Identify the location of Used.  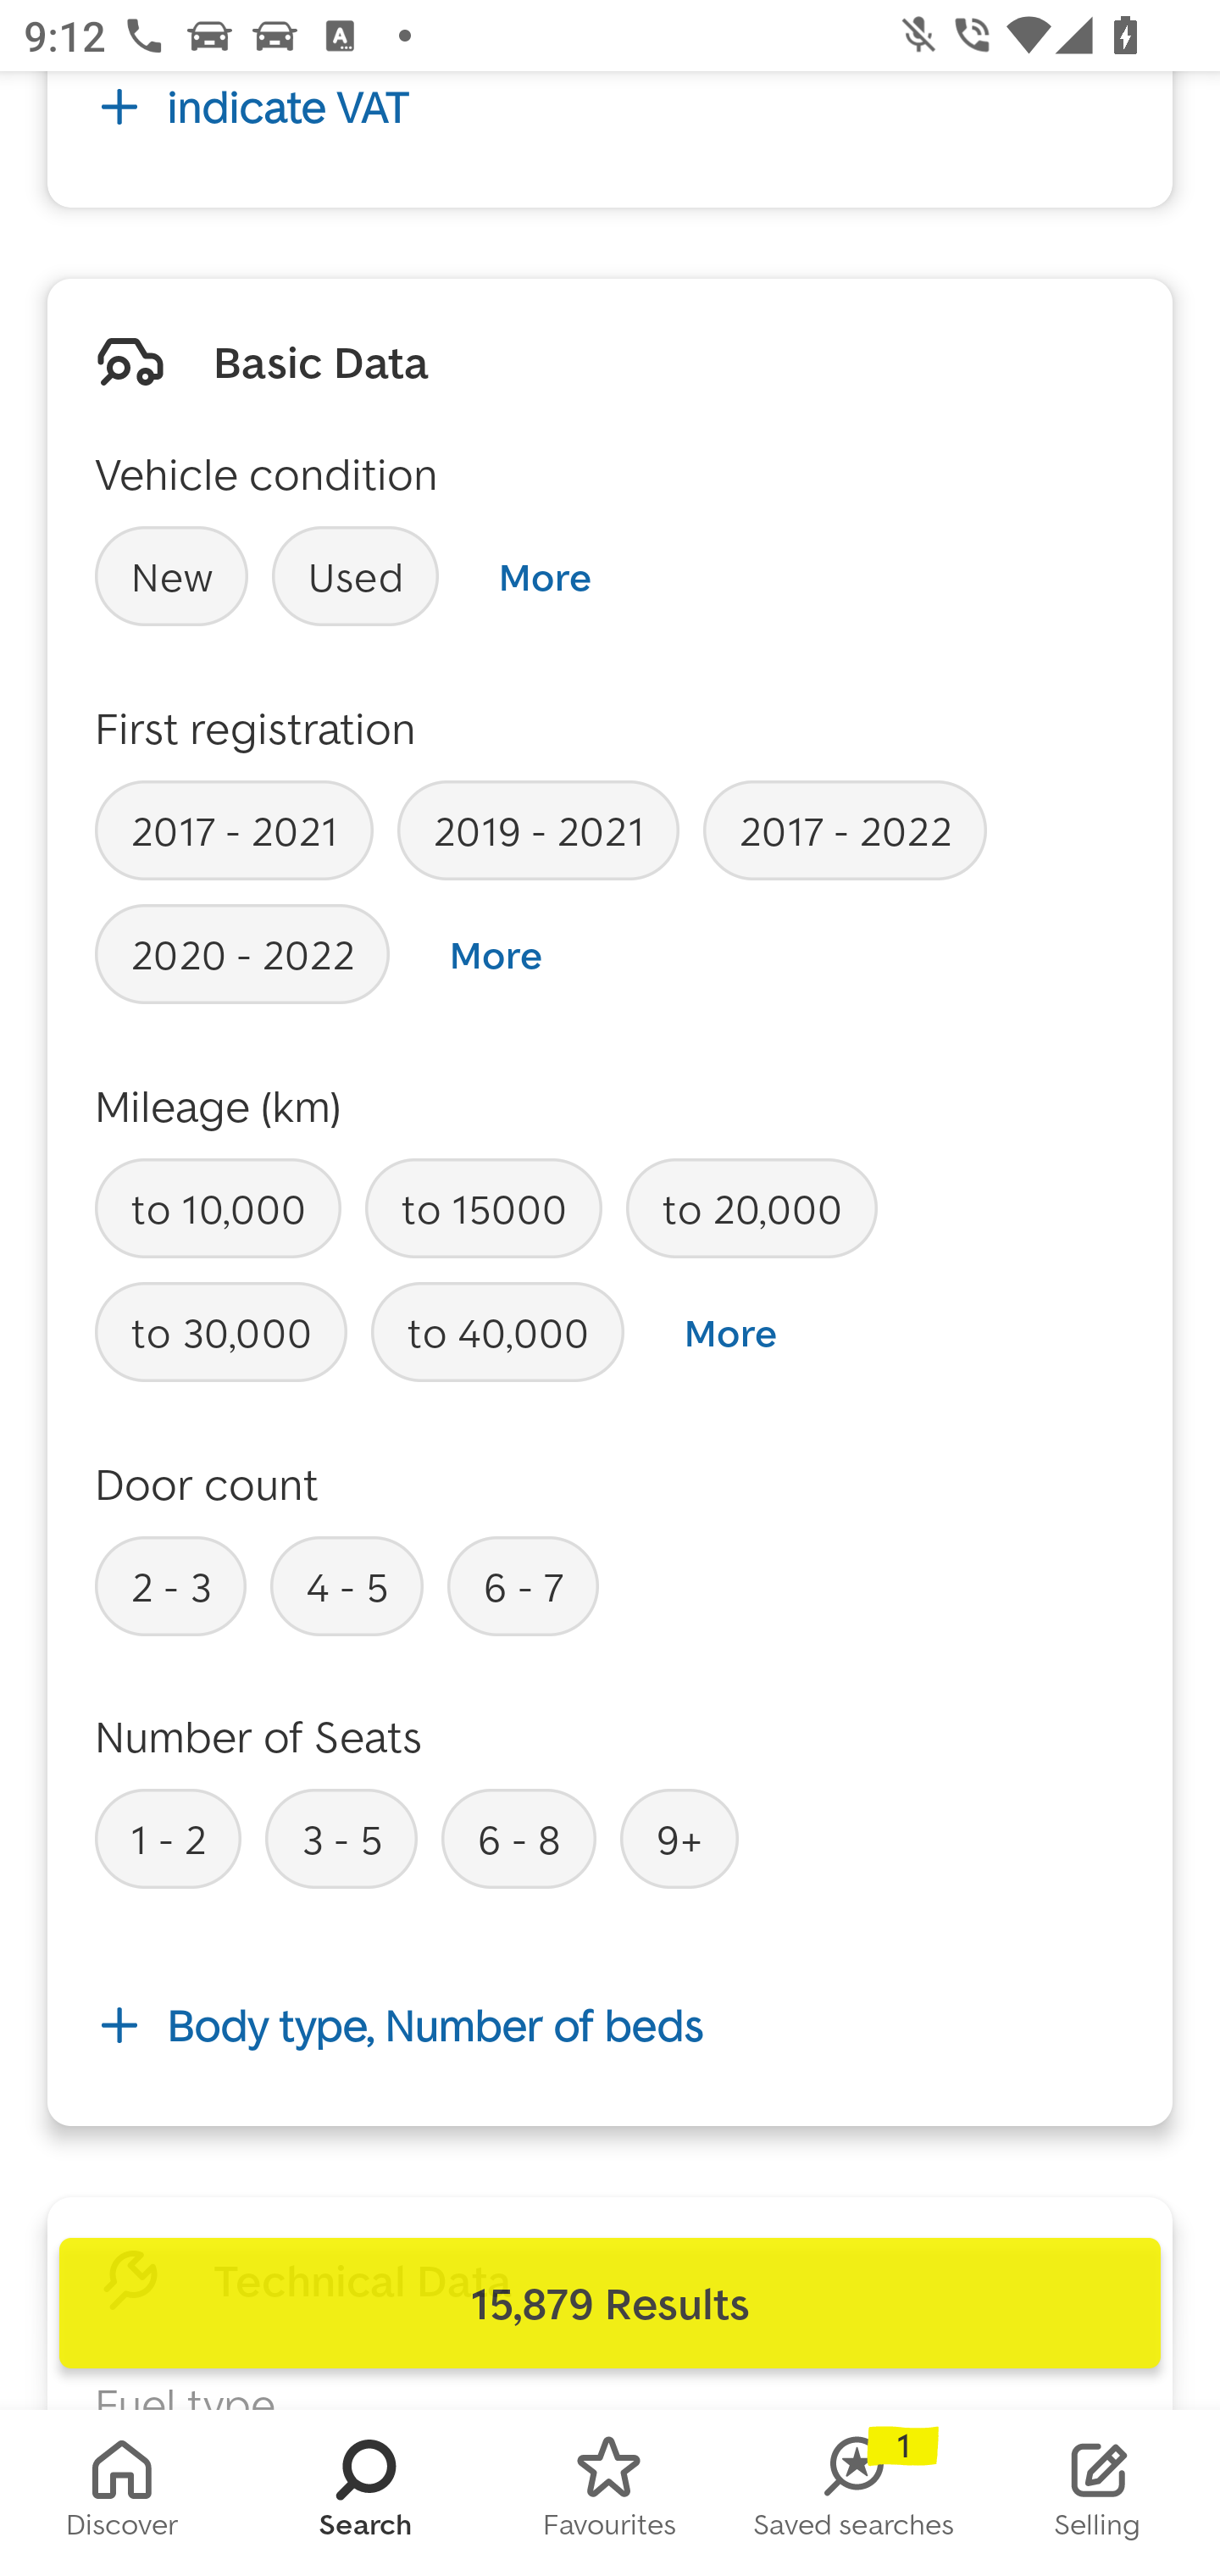
(356, 575).